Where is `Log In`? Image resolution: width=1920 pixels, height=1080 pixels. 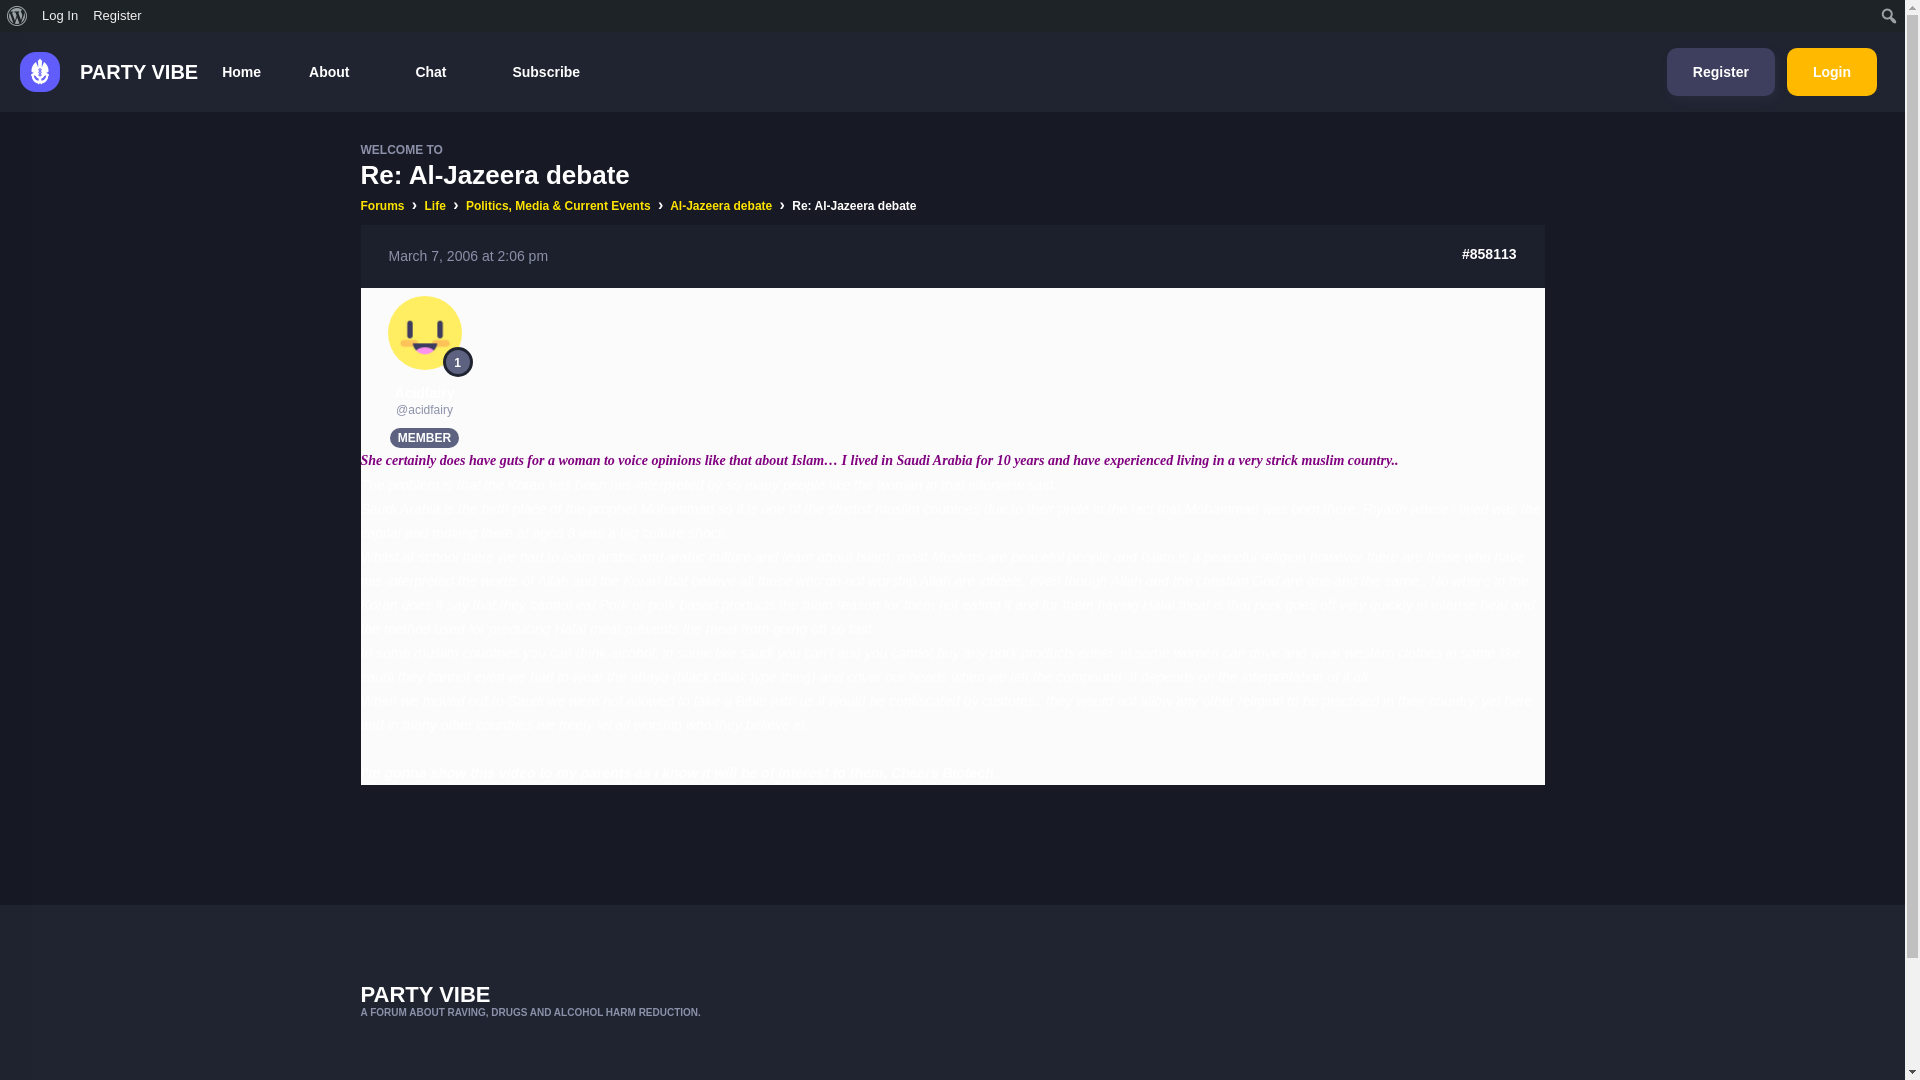 Log In is located at coordinates (60, 16).